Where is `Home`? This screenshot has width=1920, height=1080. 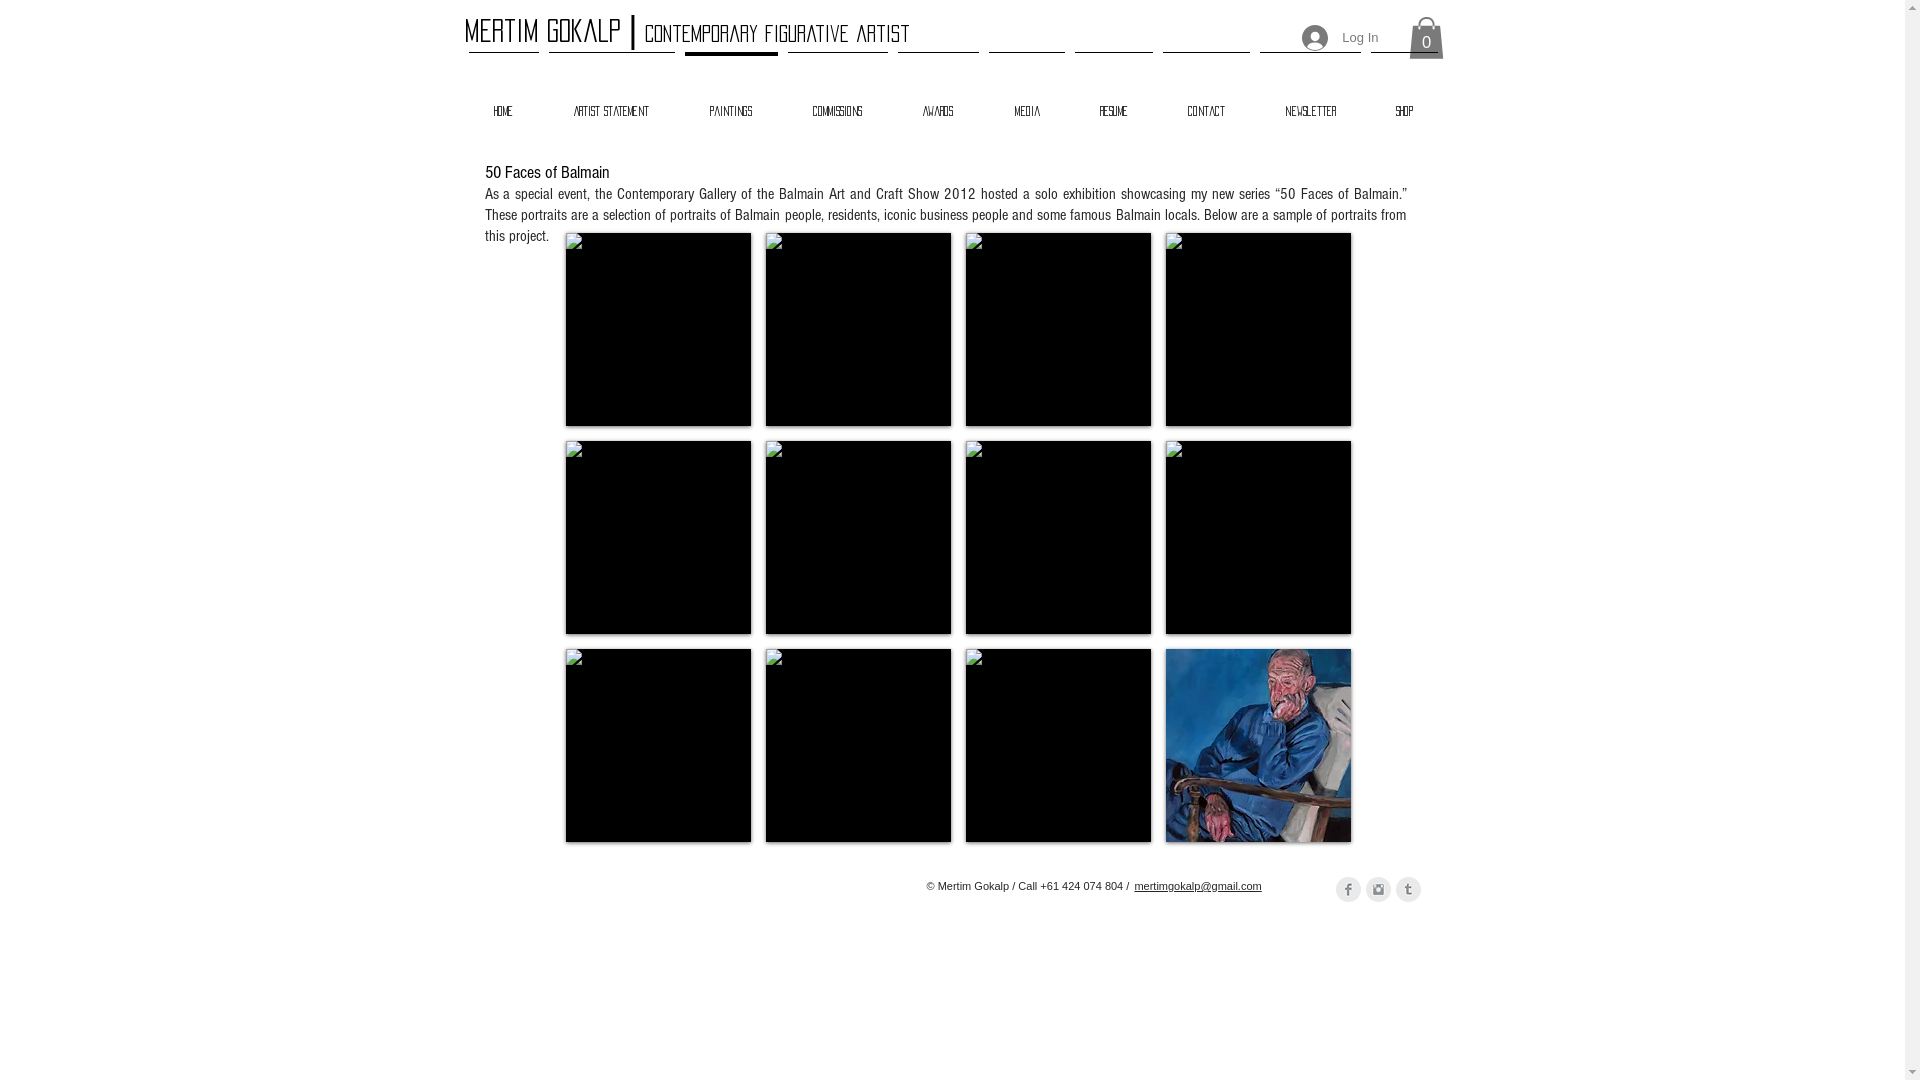
Home is located at coordinates (504, 102).